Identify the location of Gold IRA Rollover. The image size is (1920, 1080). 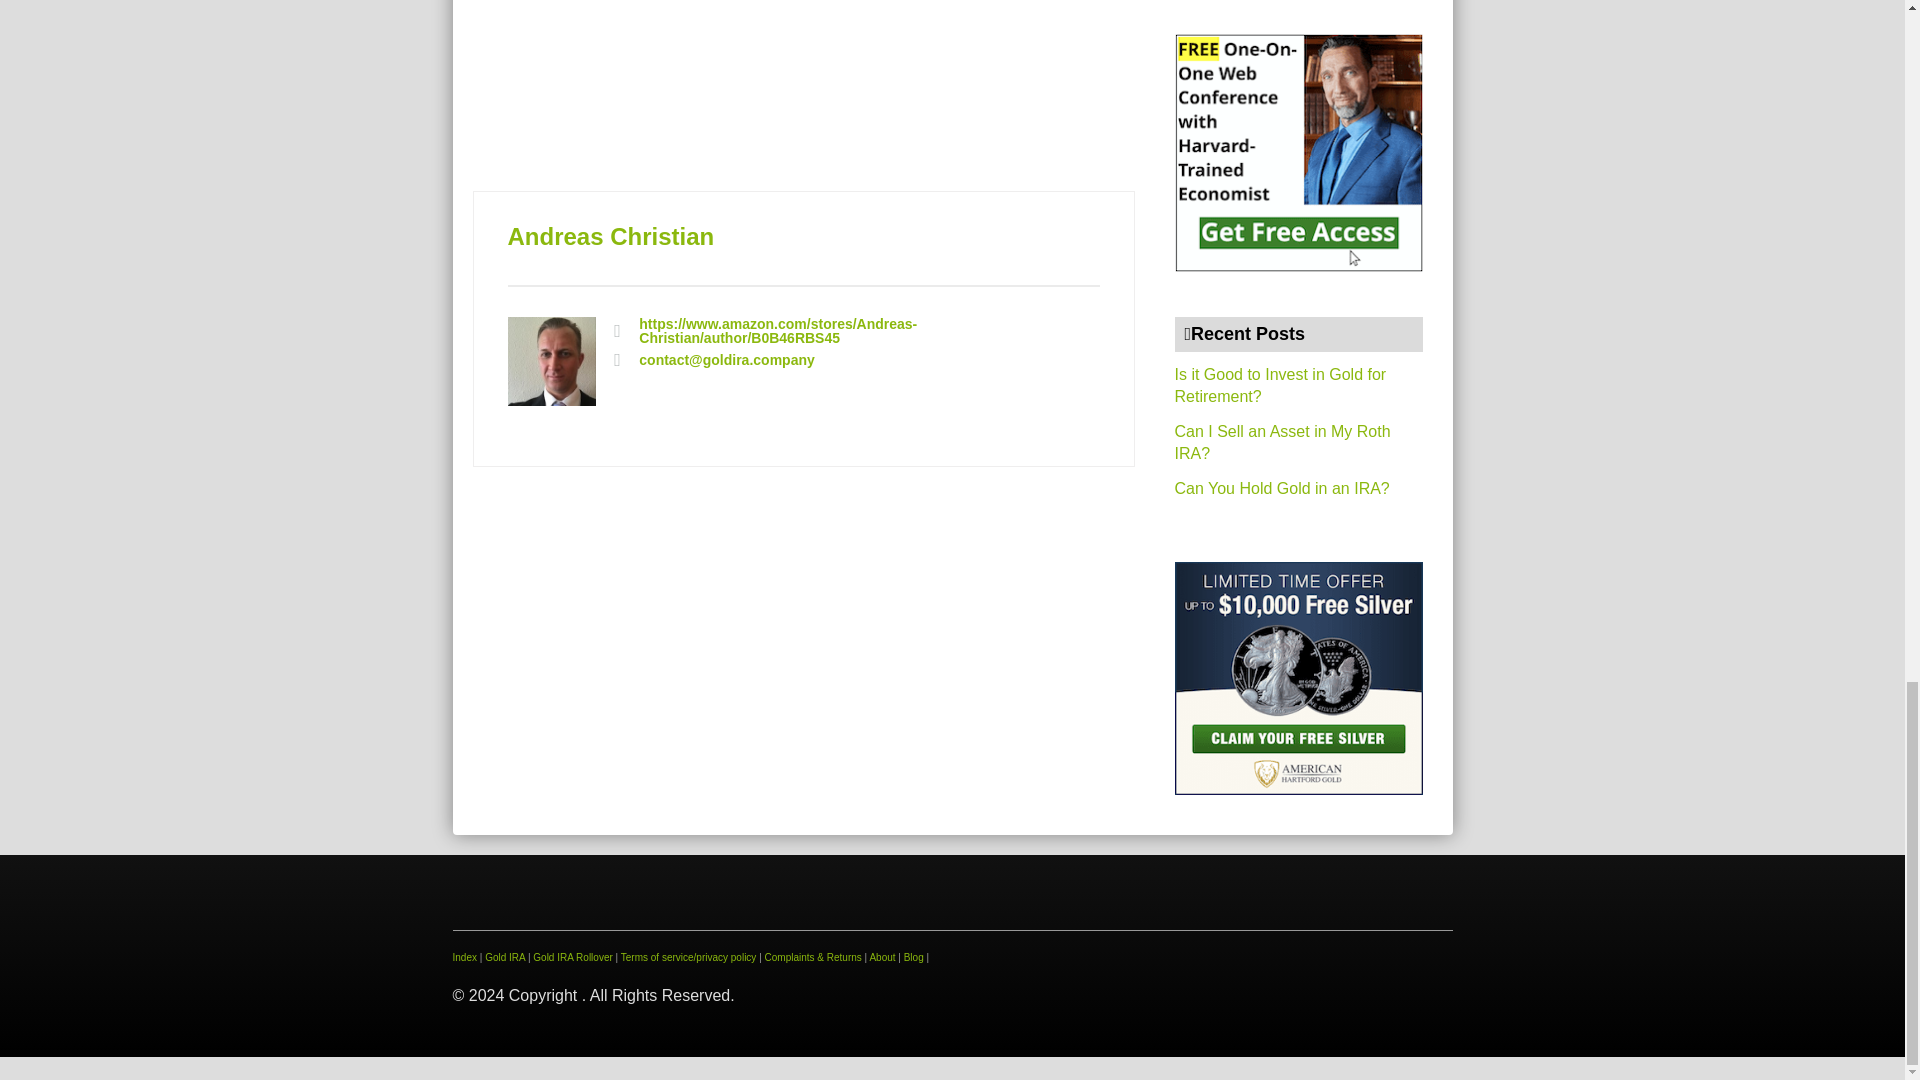
(572, 957).